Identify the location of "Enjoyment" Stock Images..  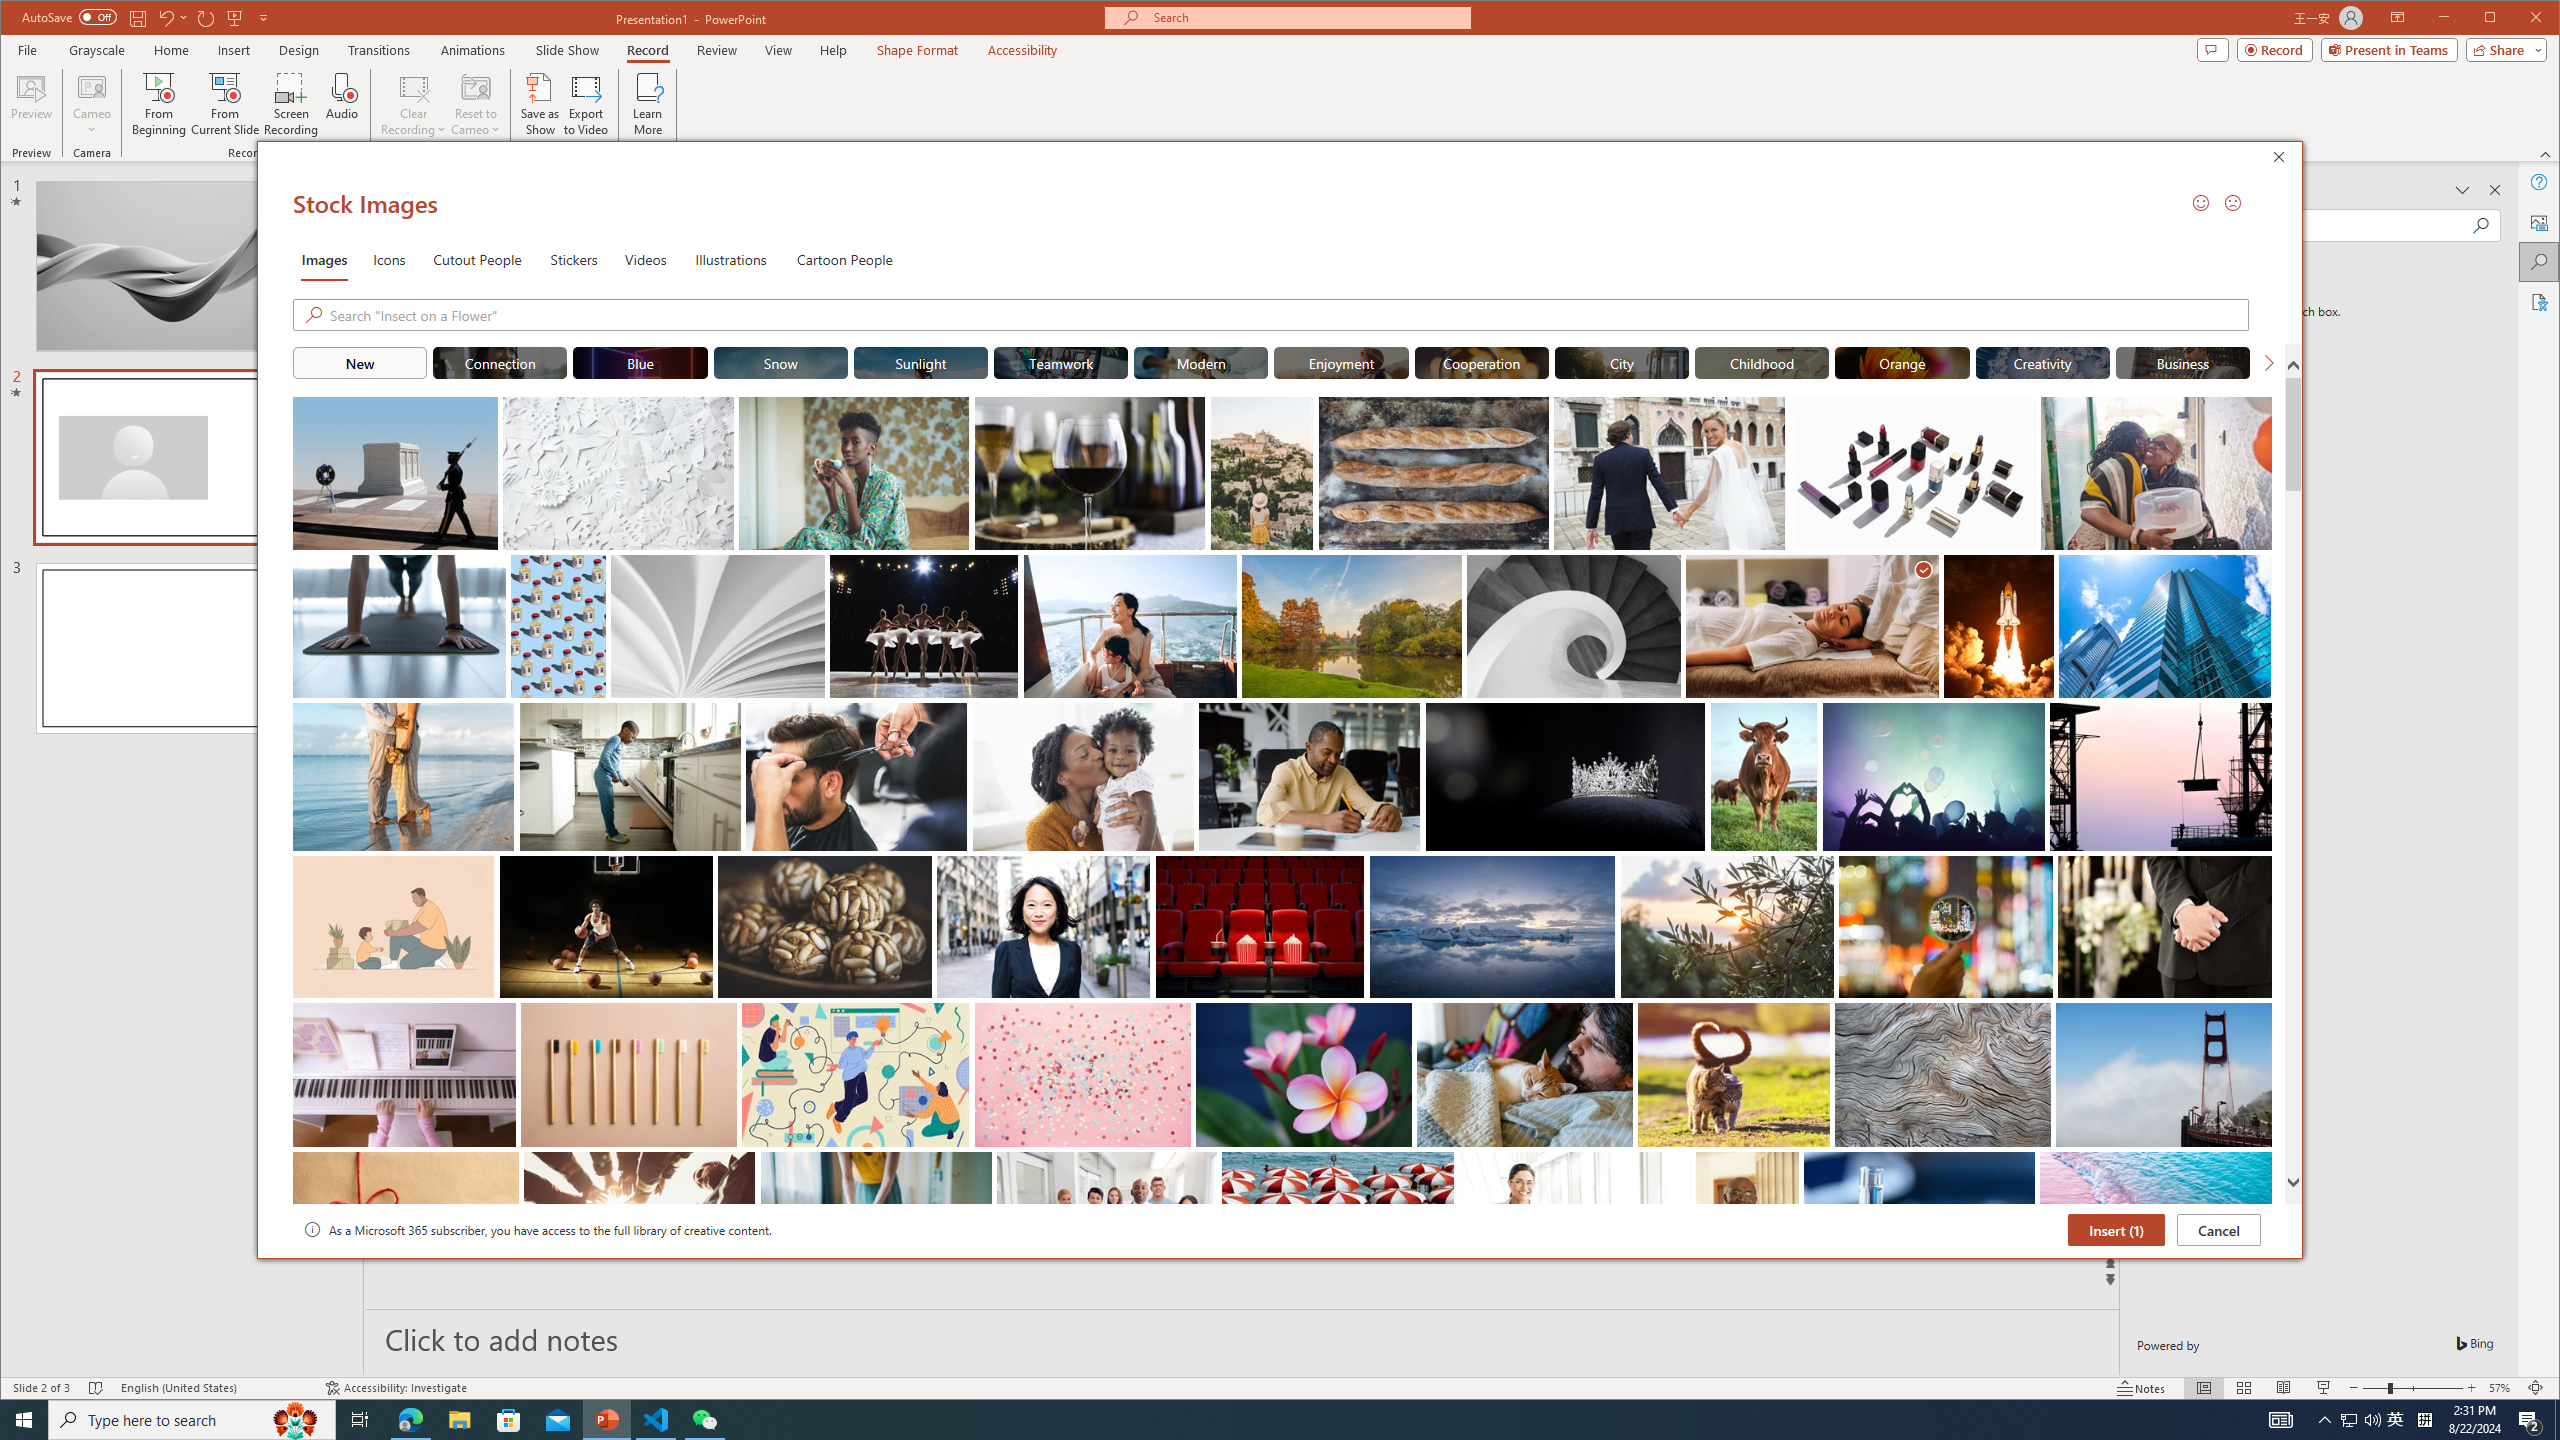
(1341, 362).